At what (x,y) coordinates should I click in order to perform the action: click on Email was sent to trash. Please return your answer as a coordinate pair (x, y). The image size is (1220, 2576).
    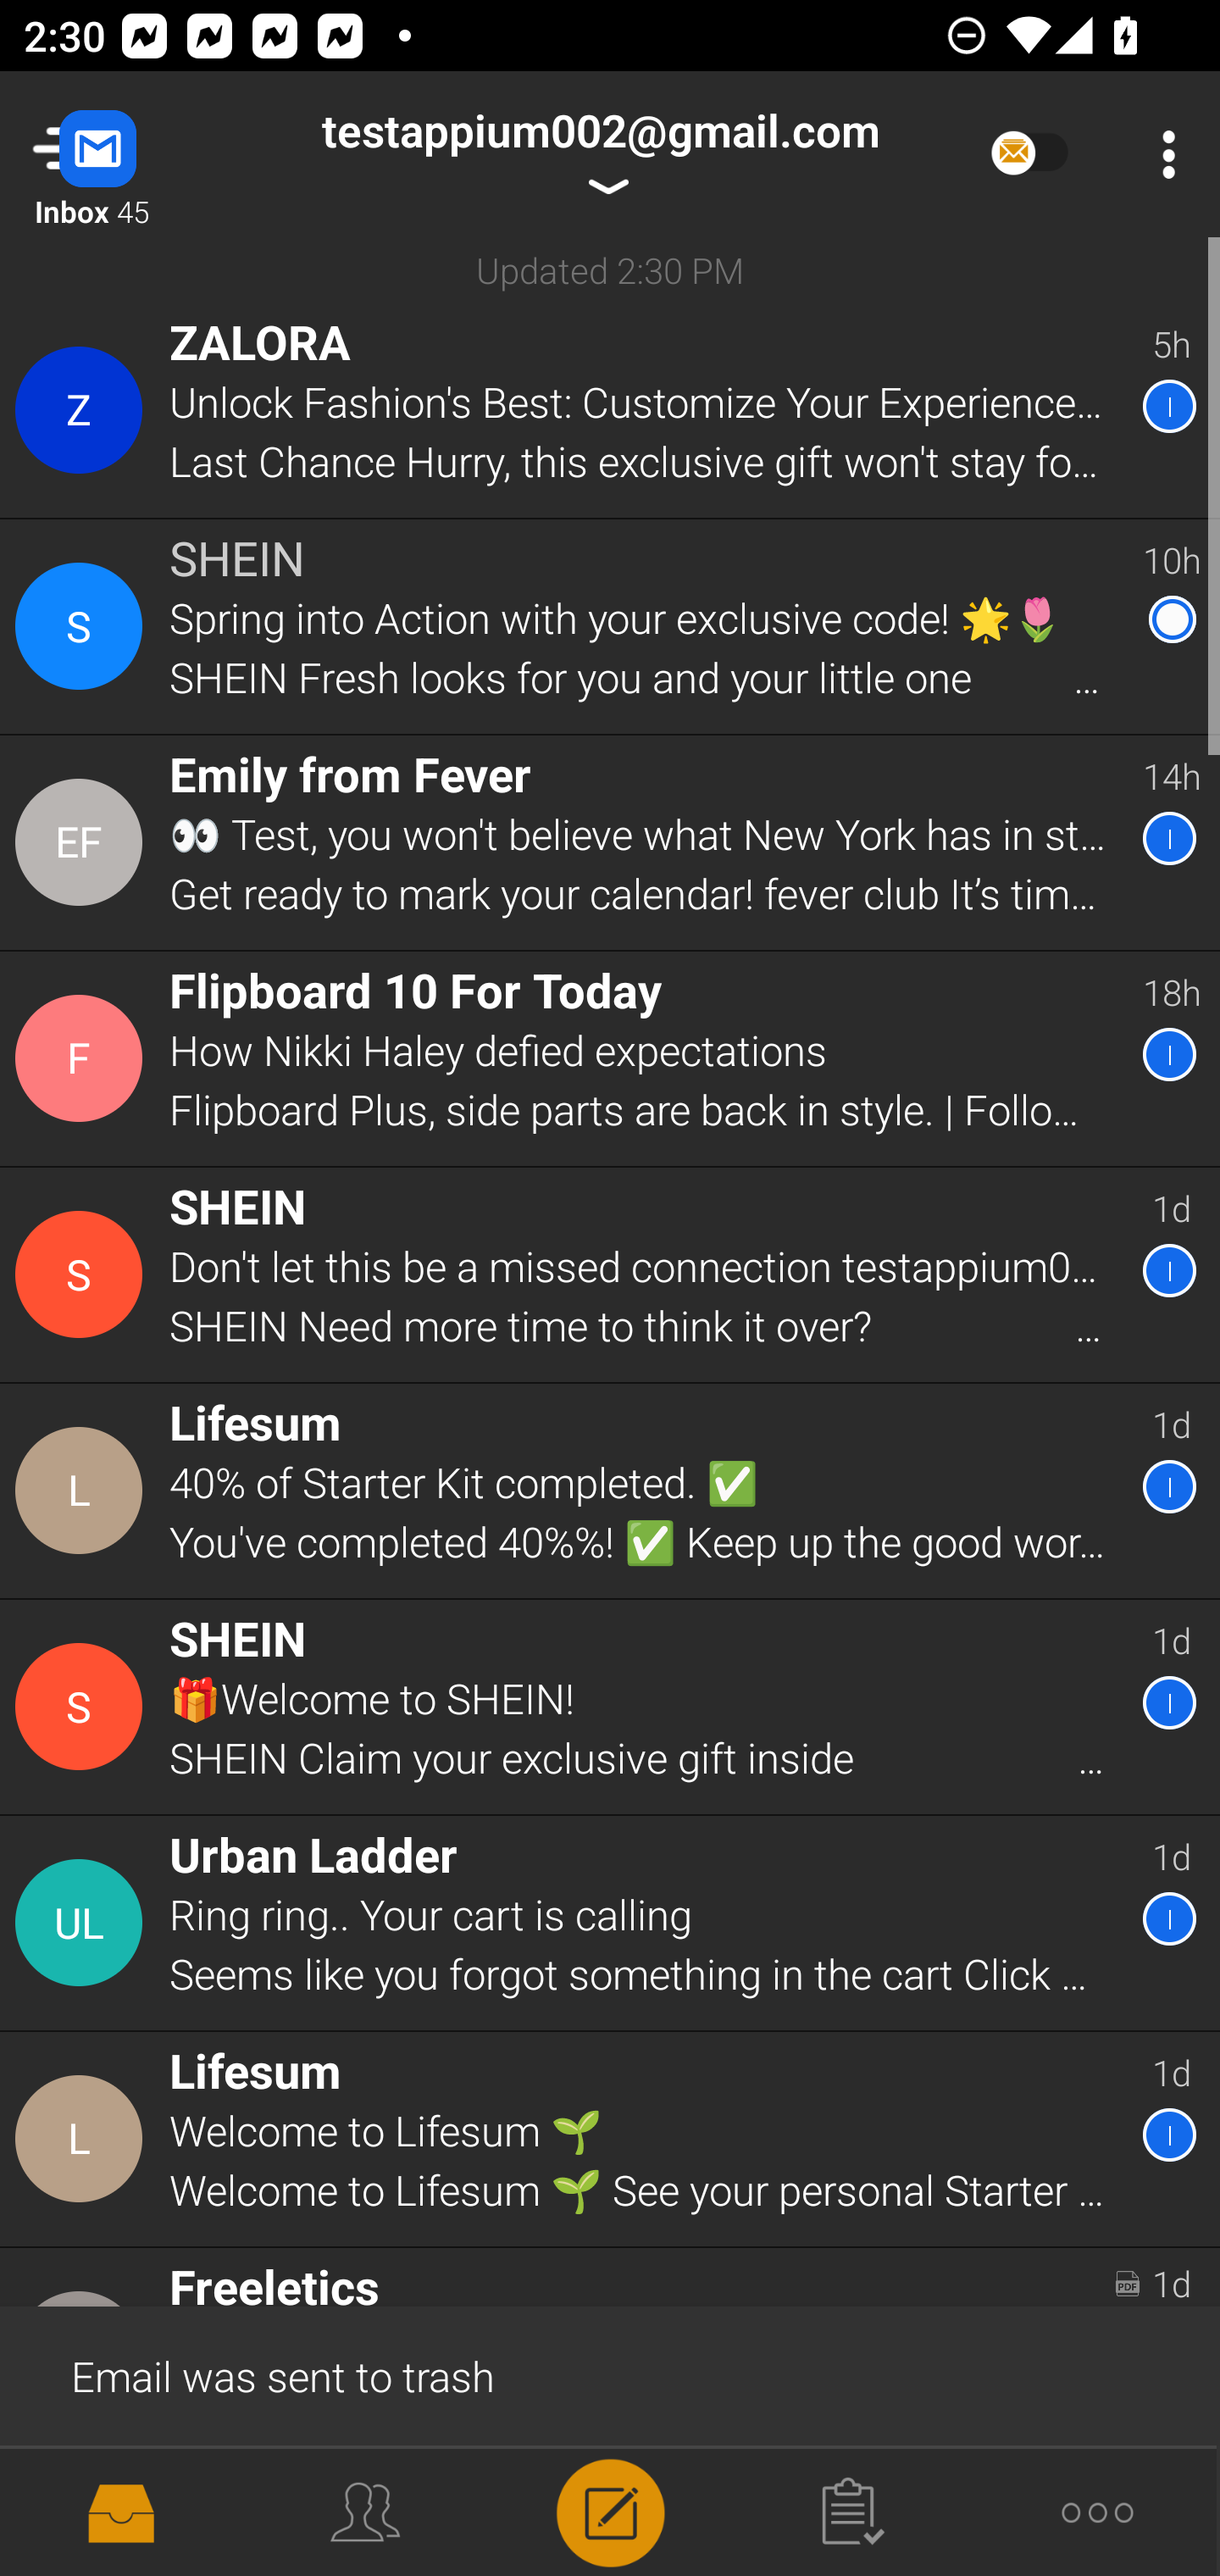
    Looking at the image, I should click on (610, 2374).